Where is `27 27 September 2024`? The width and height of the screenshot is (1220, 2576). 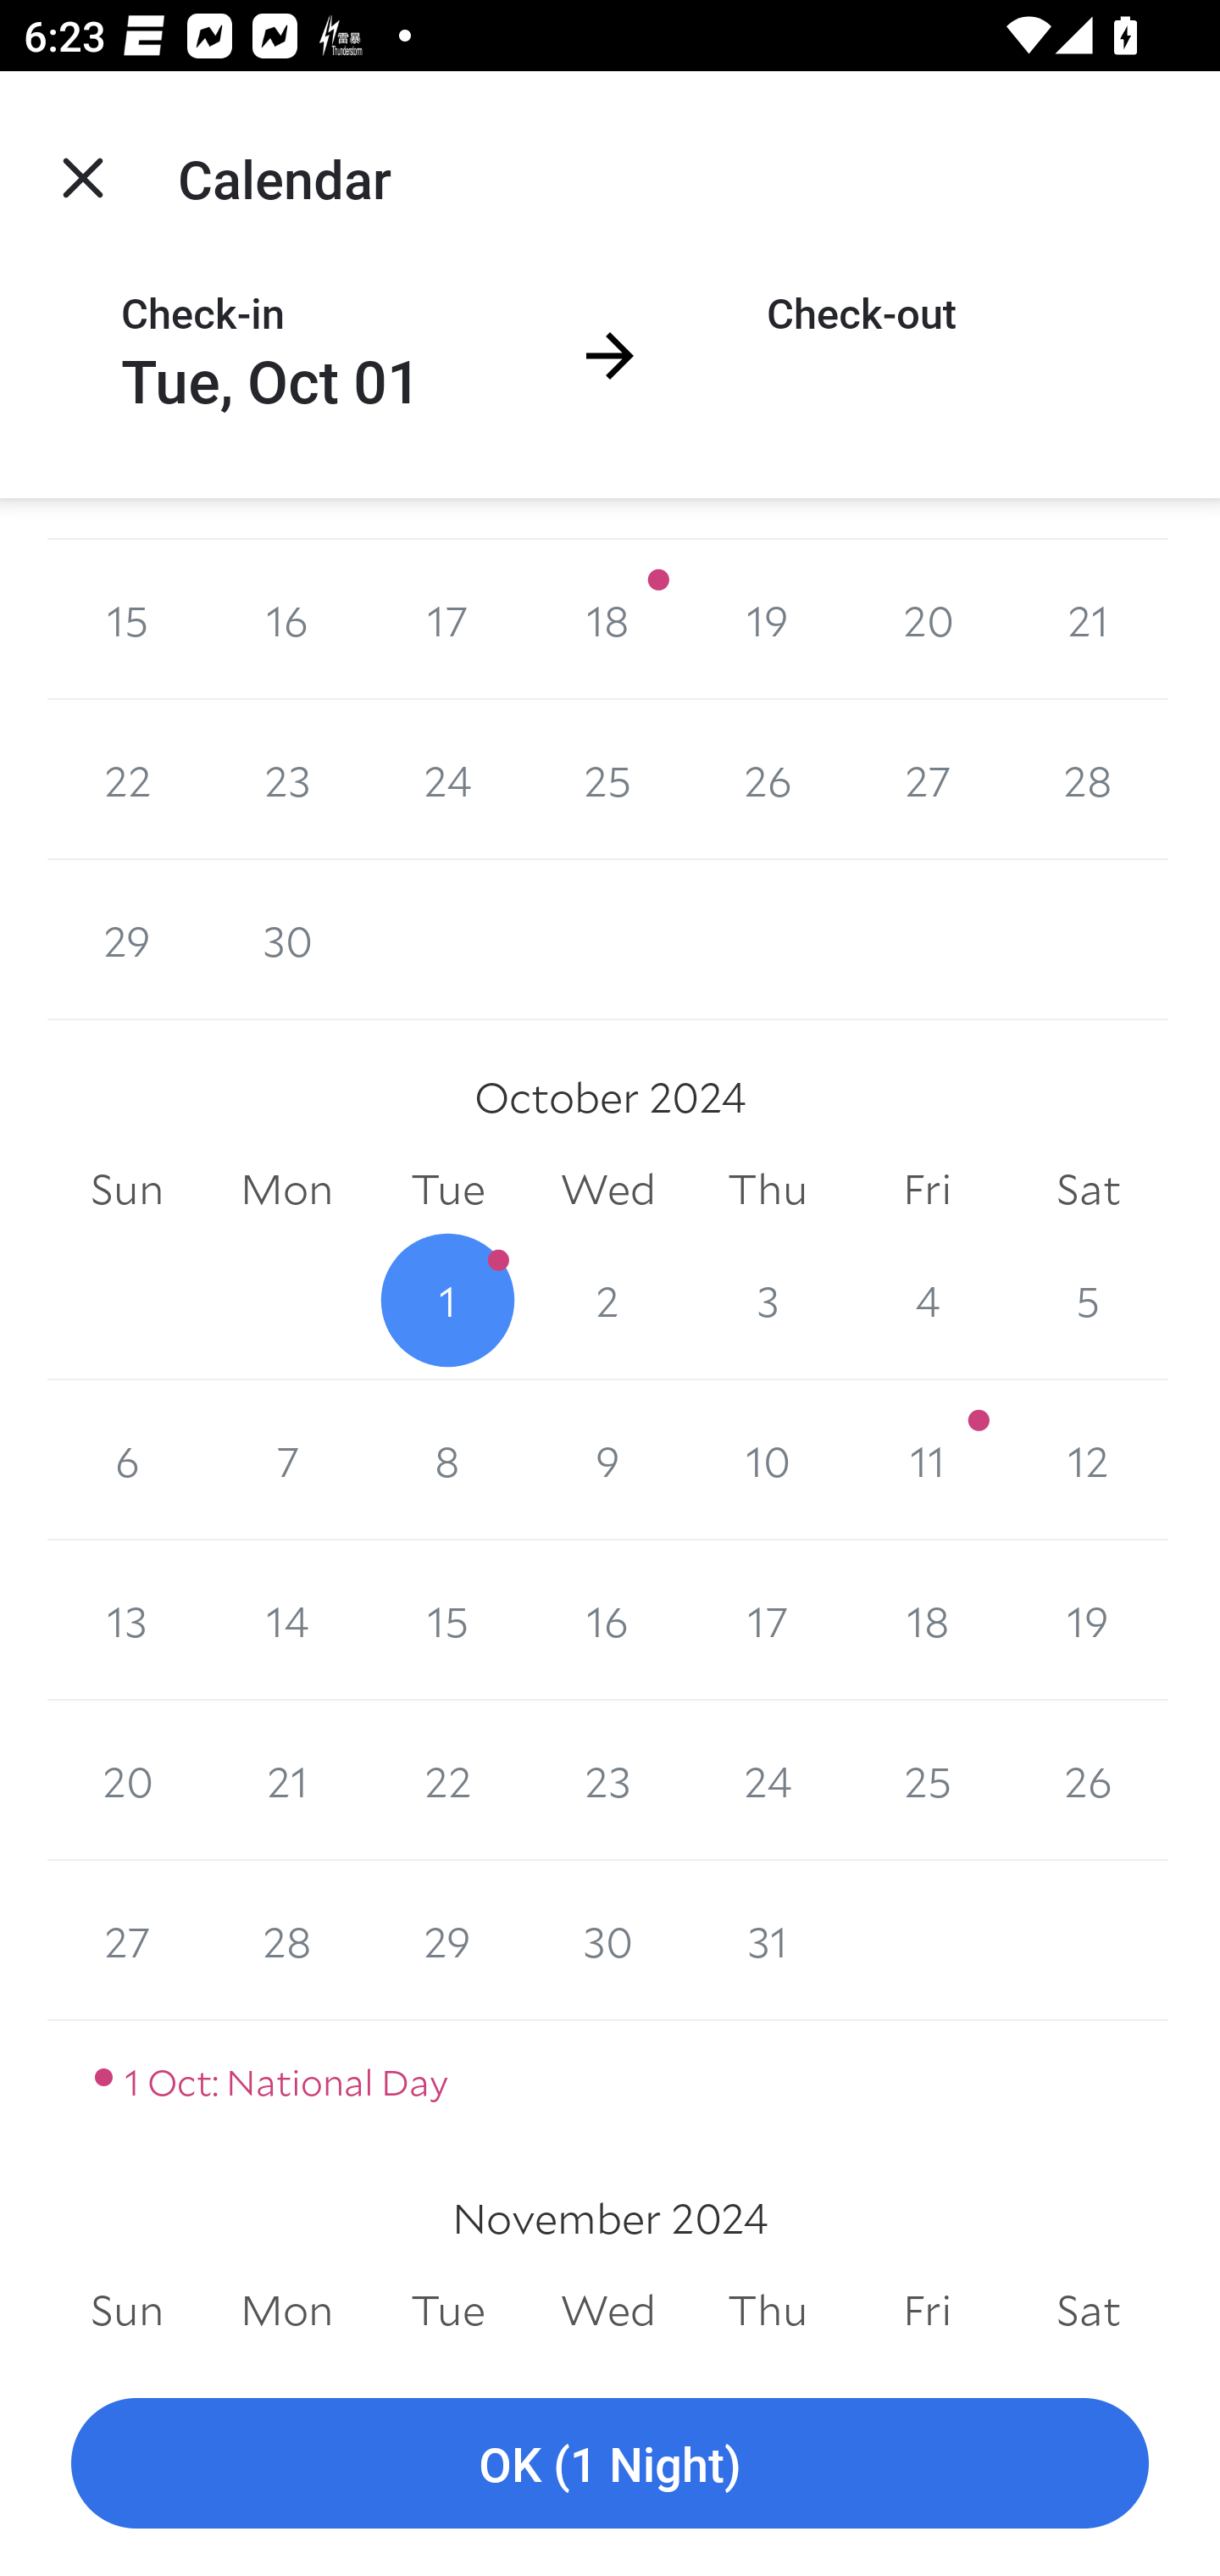 27 27 September 2024 is located at coordinates (927, 780).